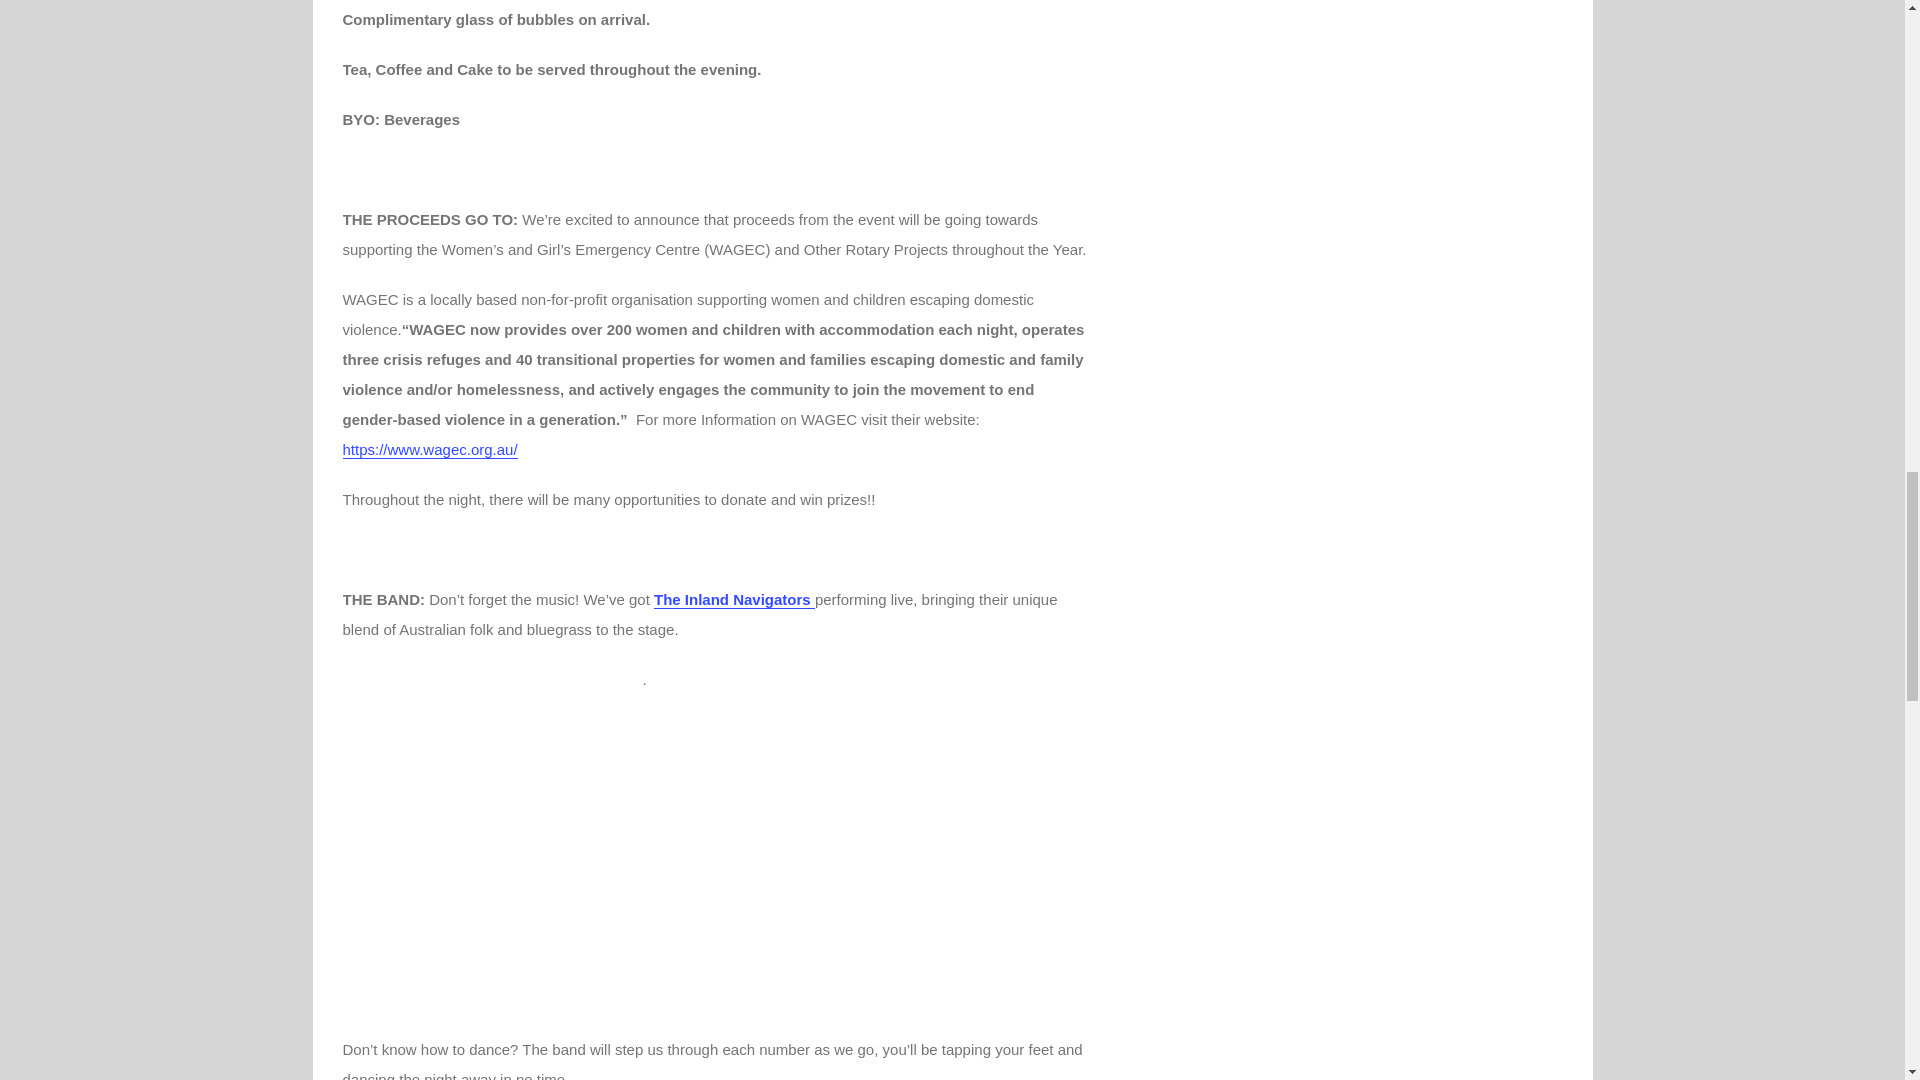  Describe the element at coordinates (734, 600) in the screenshot. I see `The Inland Navigators` at that location.